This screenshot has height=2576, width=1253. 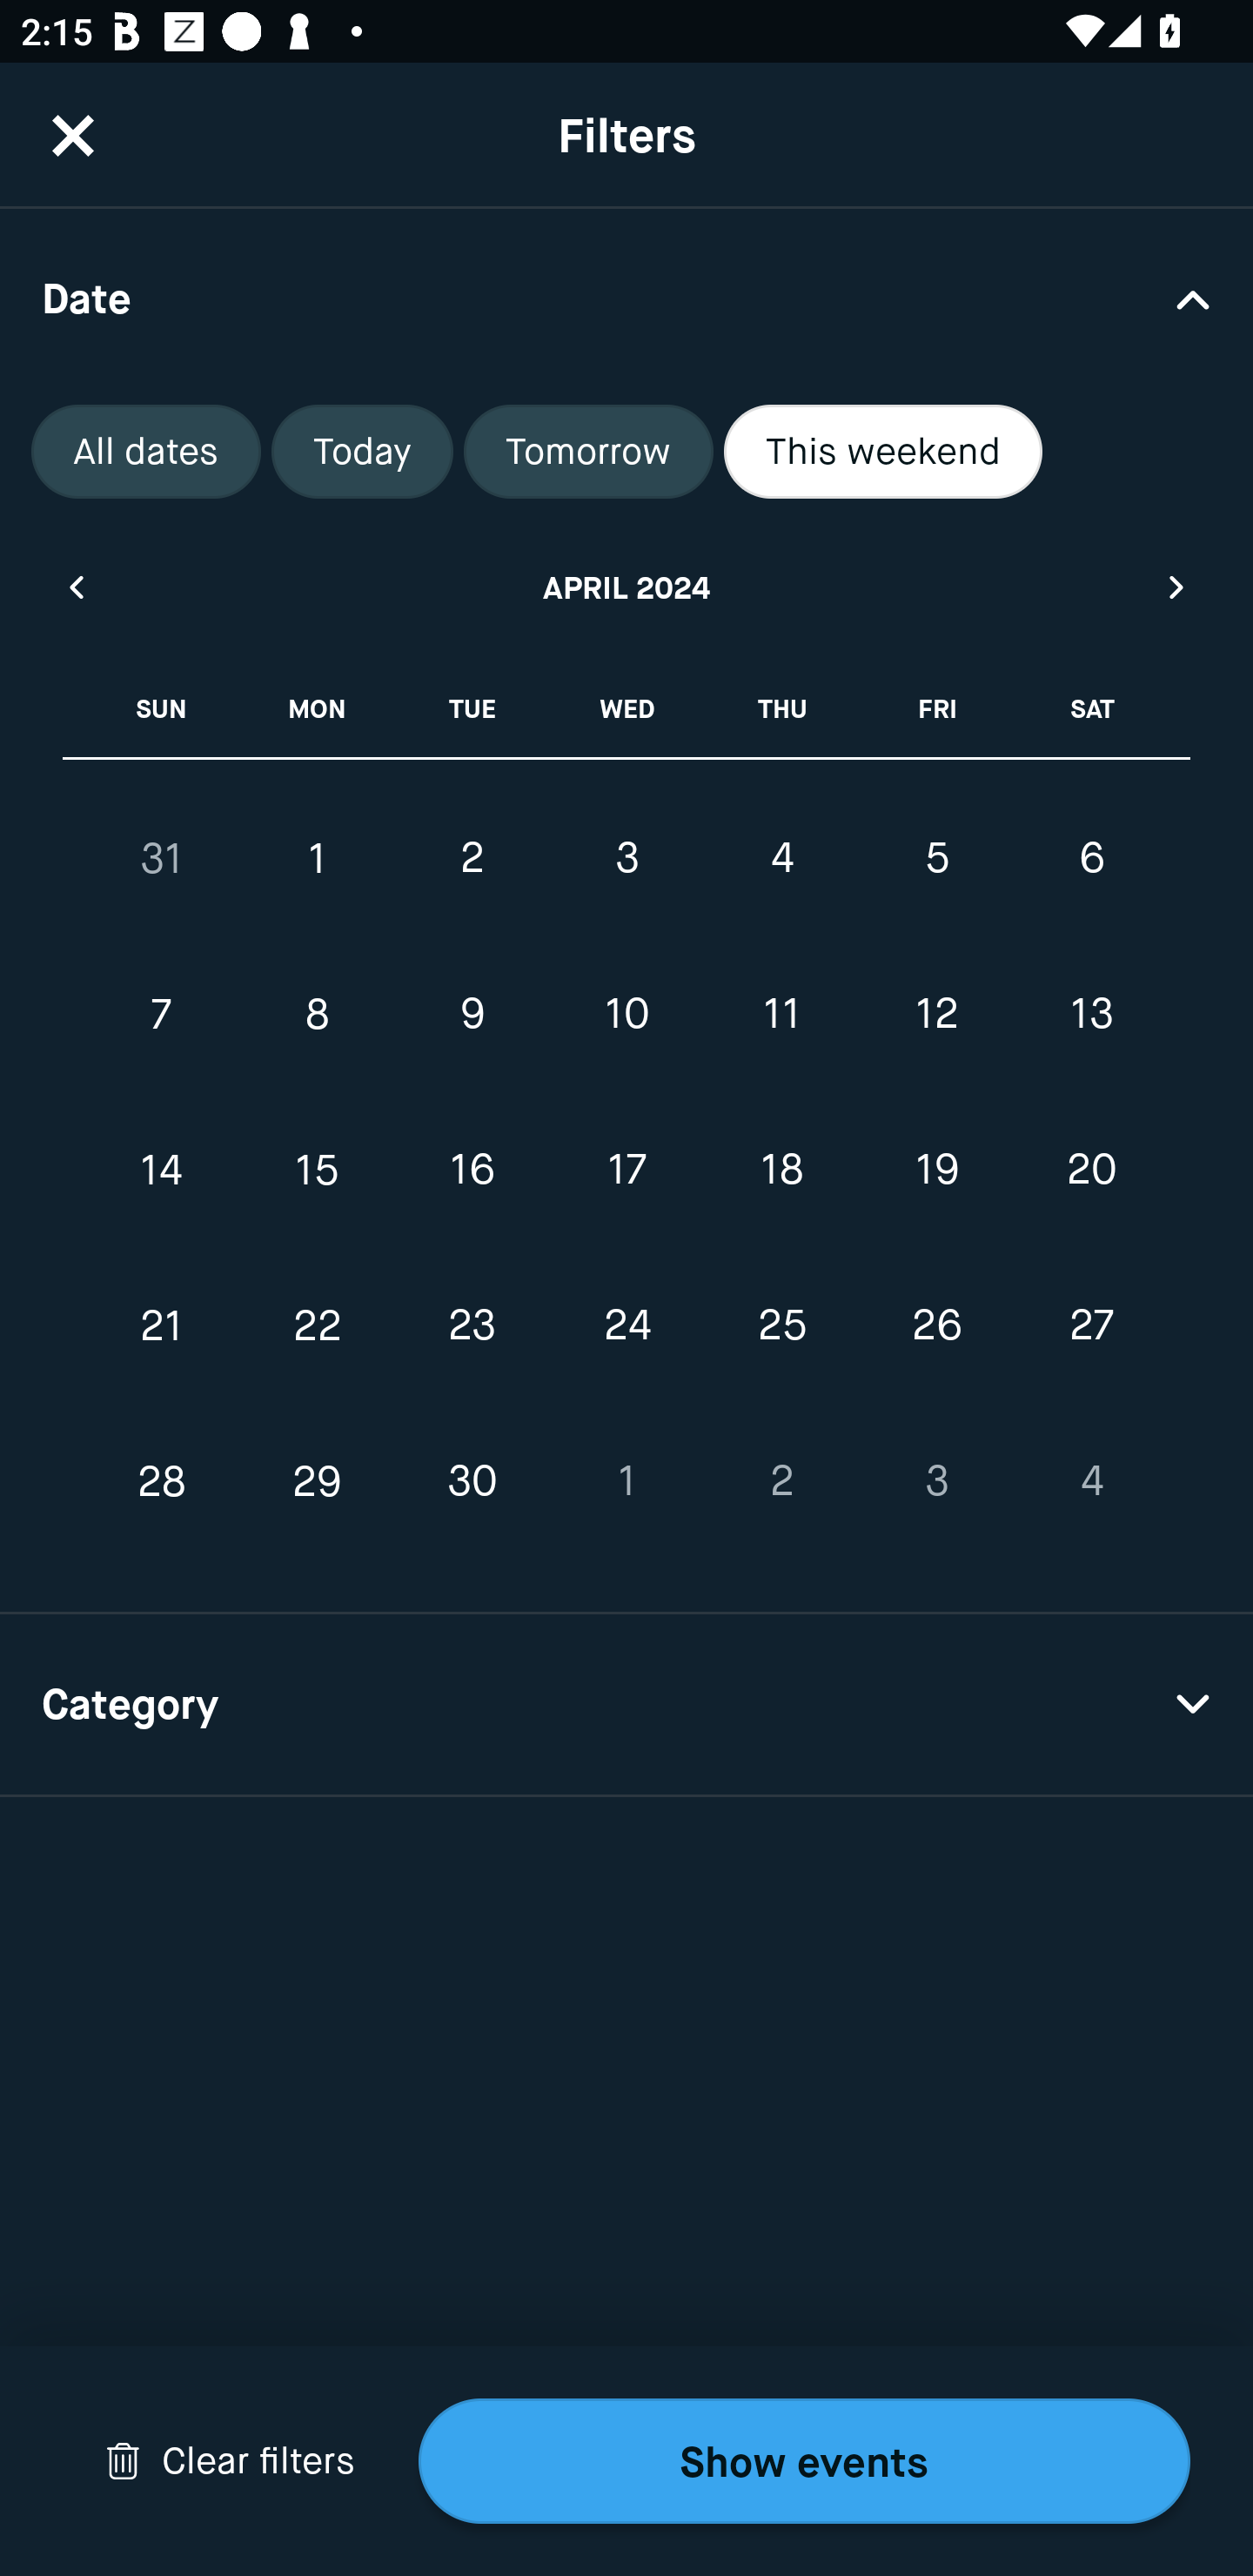 I want to click on 24, so click(x=626, y=1325).